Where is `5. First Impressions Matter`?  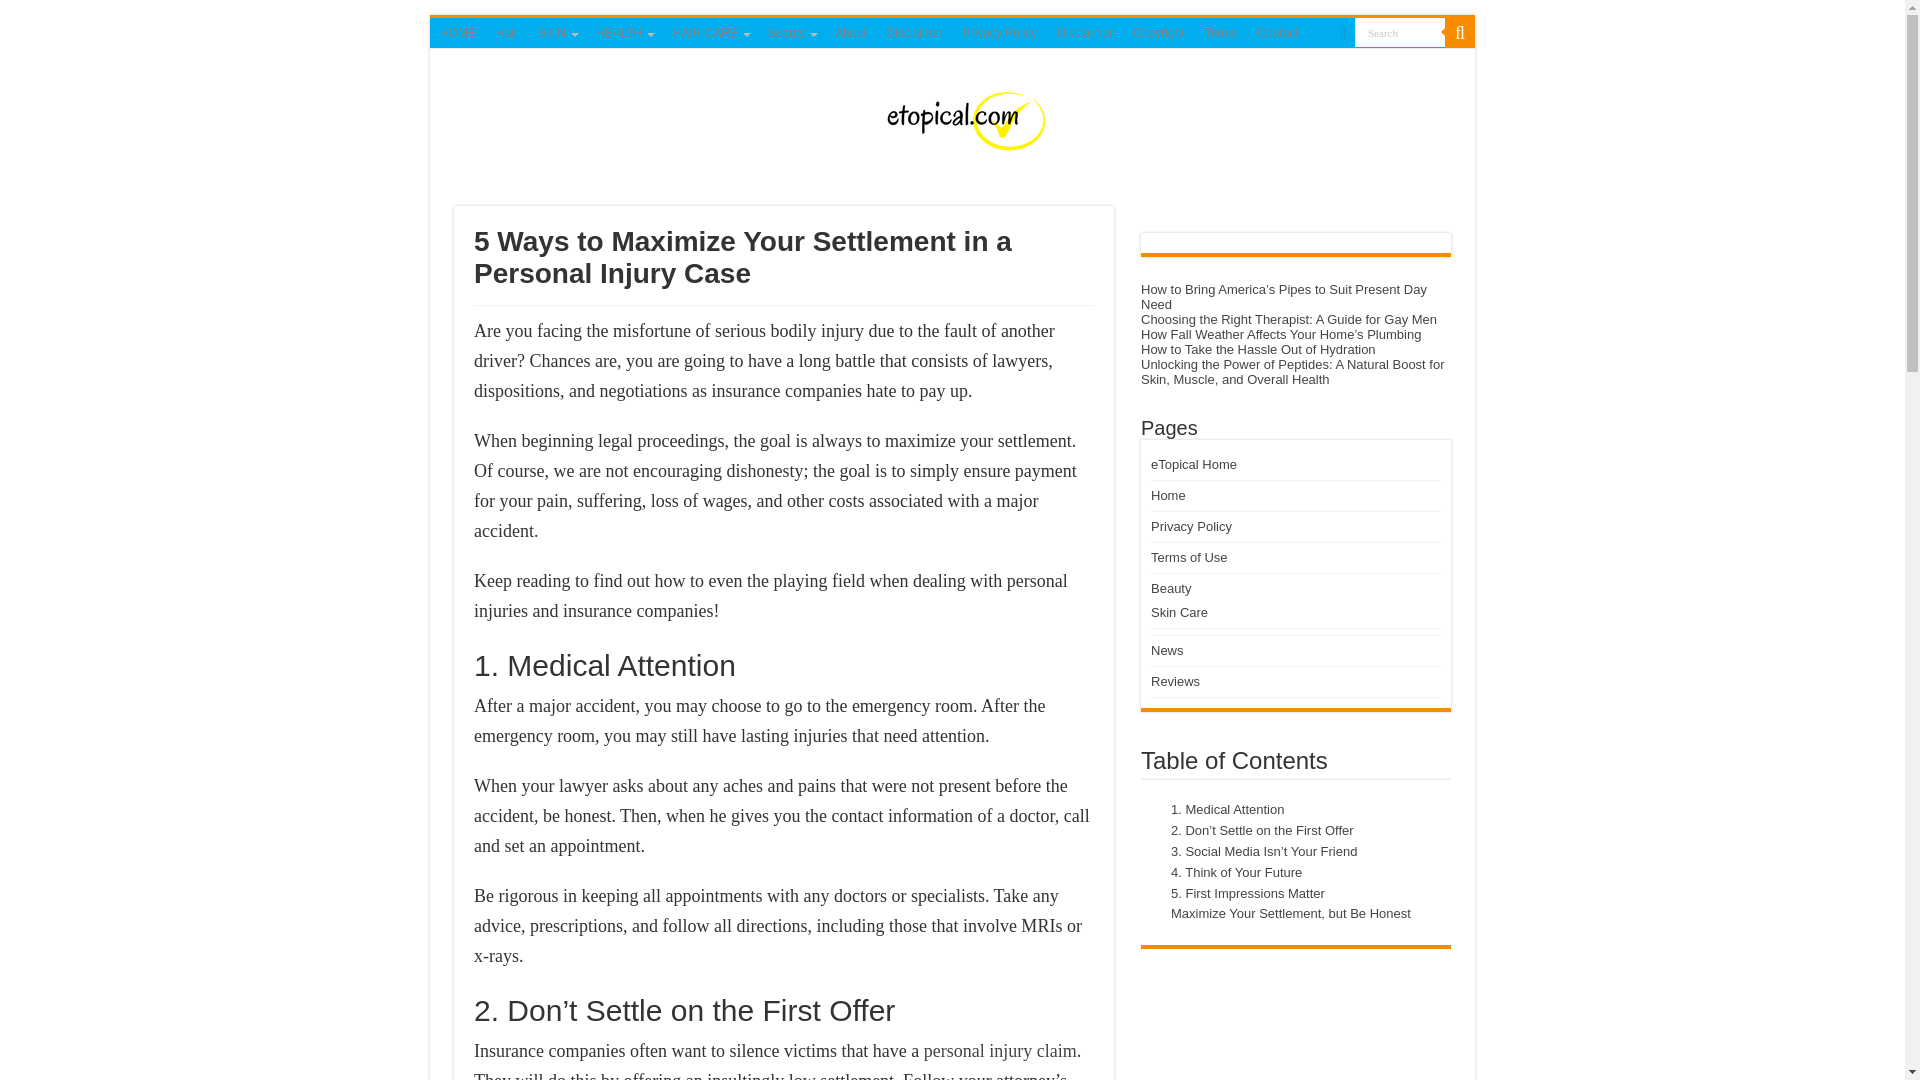
5. First Impressions Matter is located at coordinates (1242, 894).